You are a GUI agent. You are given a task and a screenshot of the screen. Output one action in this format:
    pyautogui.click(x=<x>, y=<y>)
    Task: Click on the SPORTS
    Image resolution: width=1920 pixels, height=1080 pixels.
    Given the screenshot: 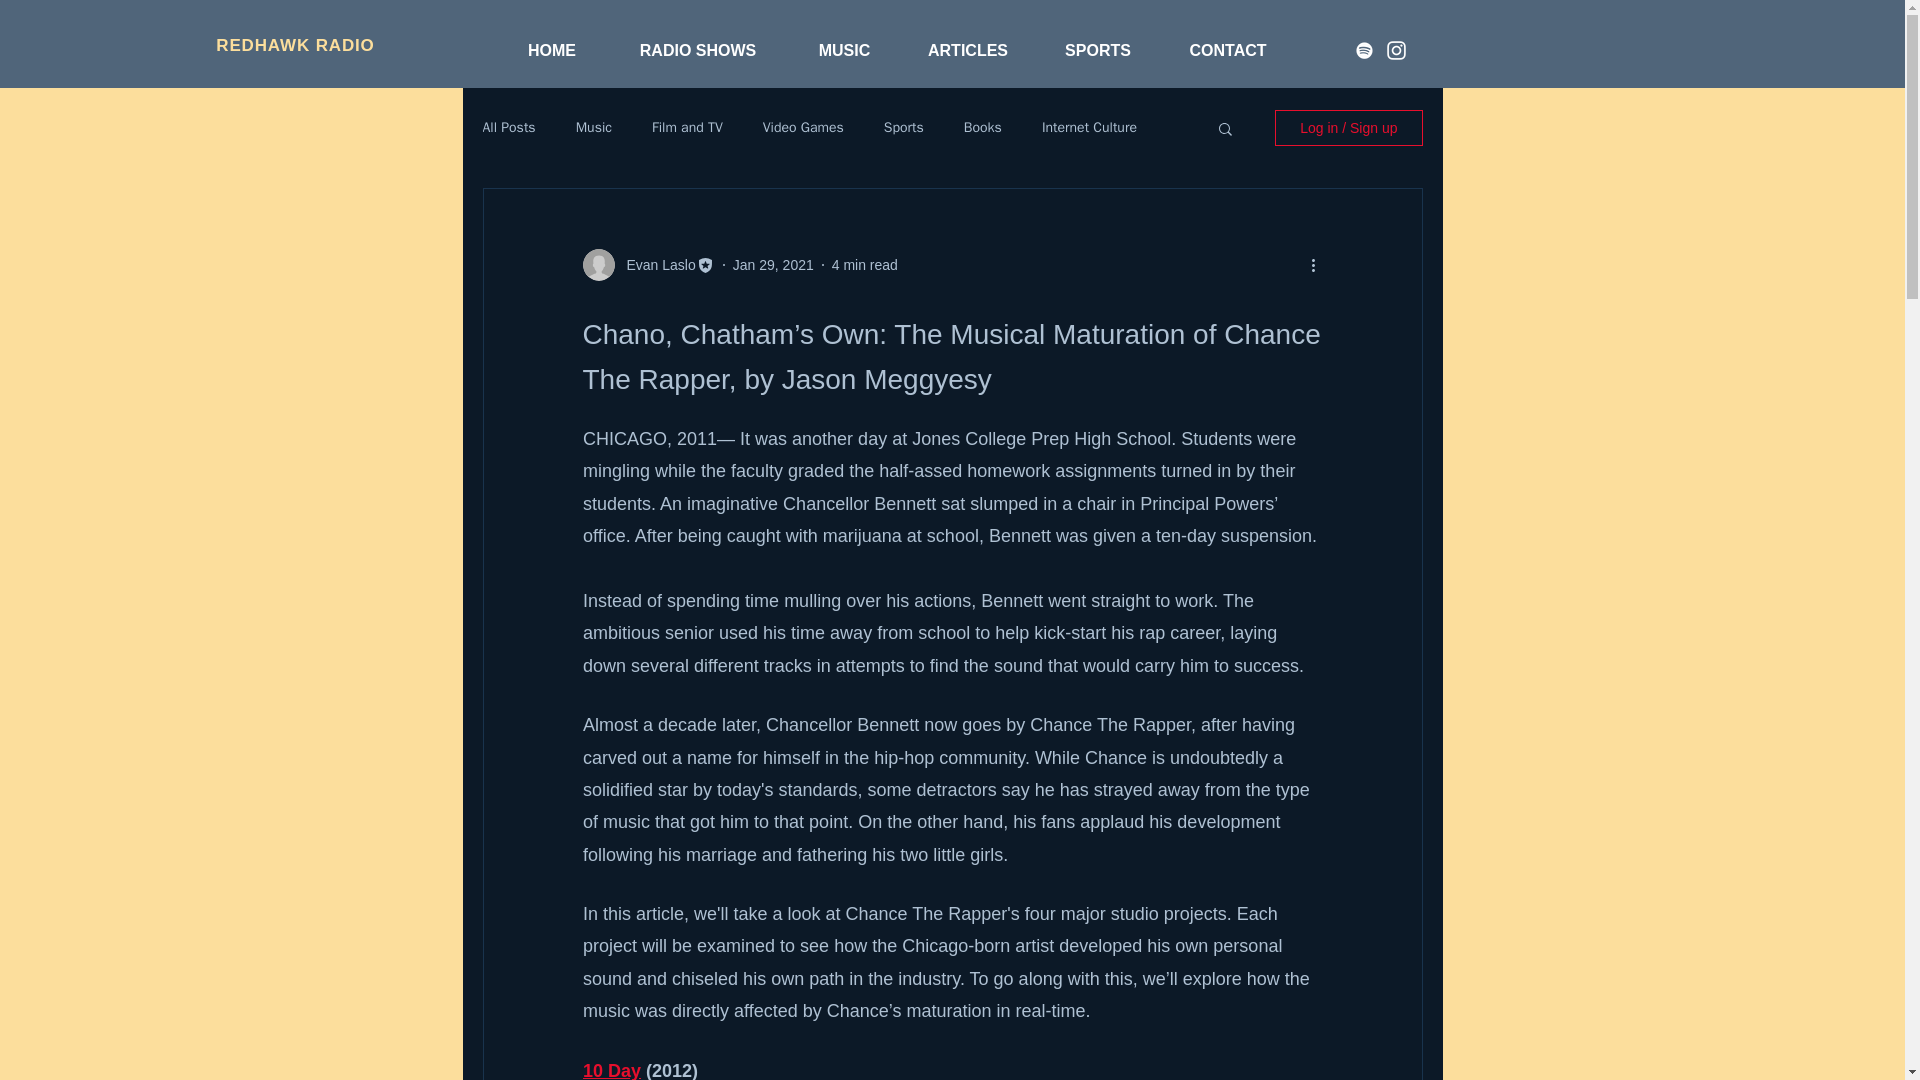 What is the action you would take?
    pyautogui.click(x=1098, y=50)
    